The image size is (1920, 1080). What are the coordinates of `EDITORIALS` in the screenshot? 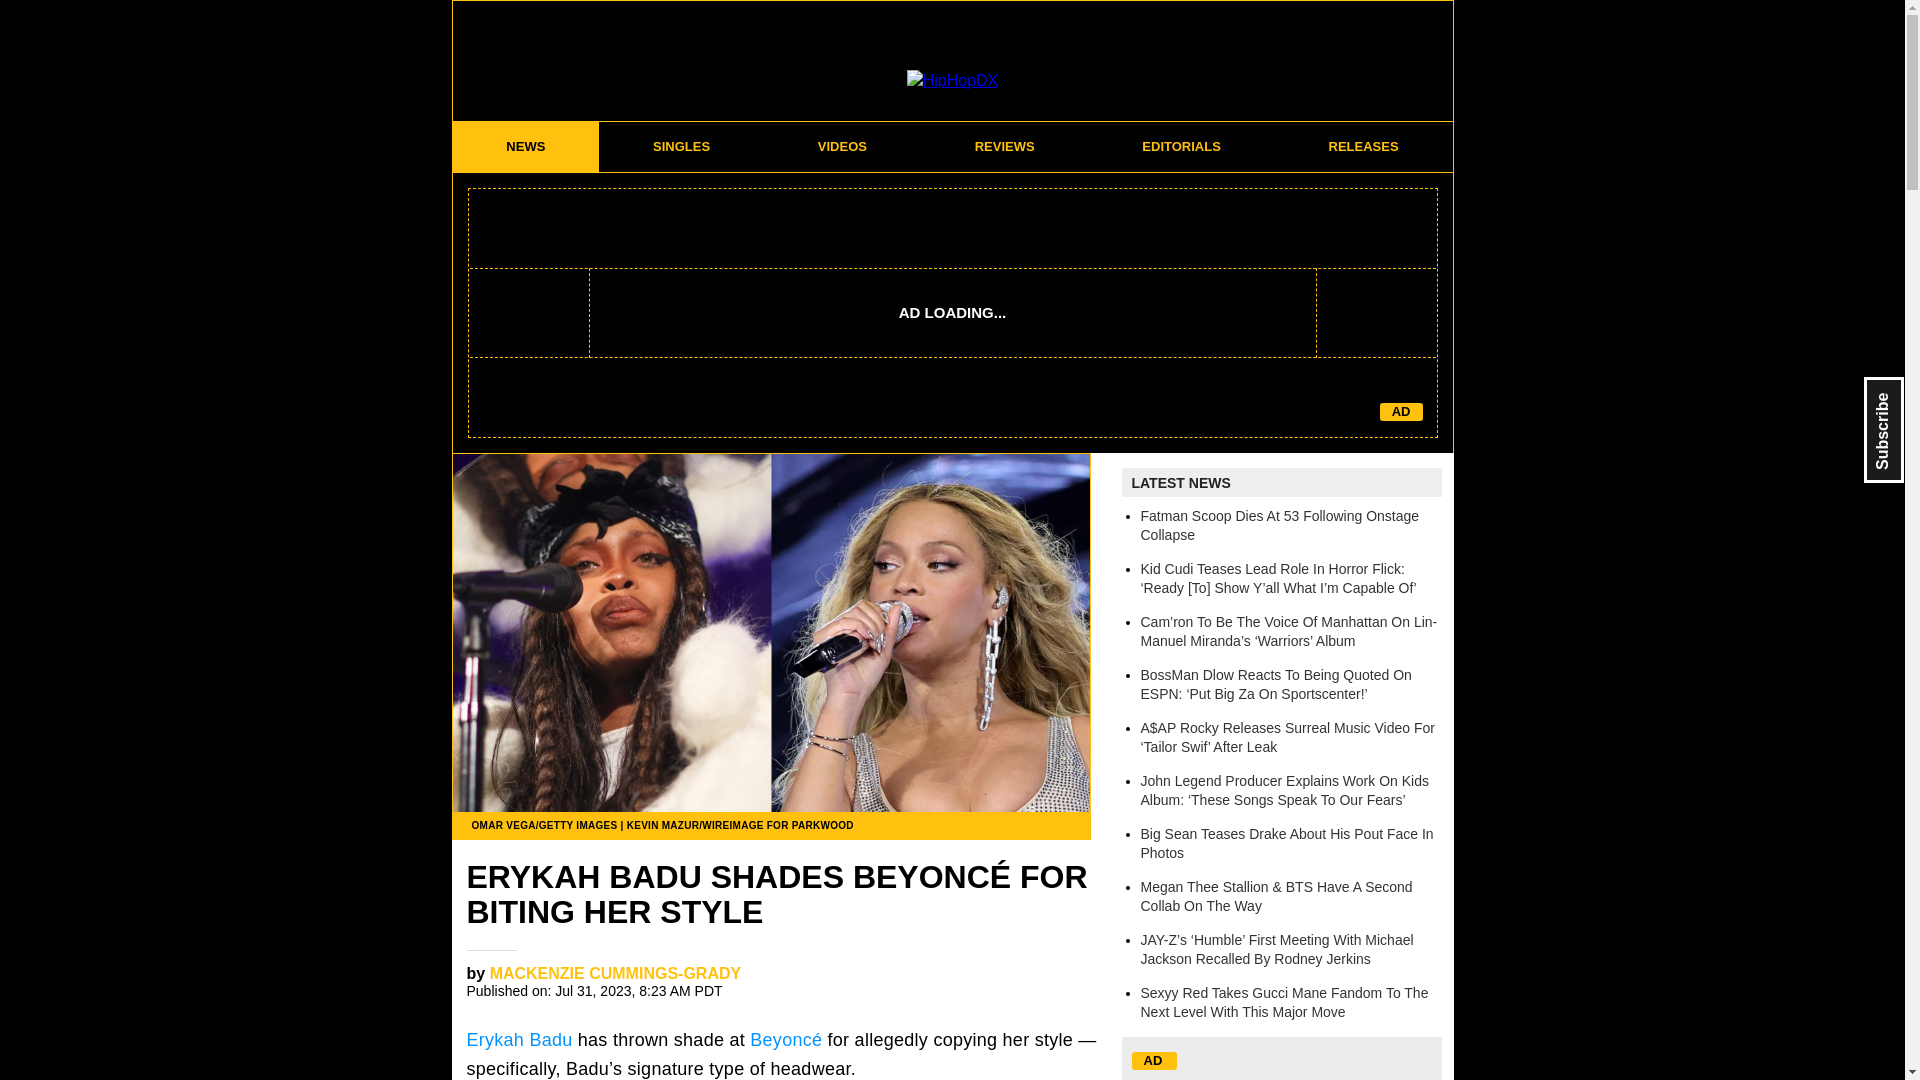 It's located at (1181, 146).